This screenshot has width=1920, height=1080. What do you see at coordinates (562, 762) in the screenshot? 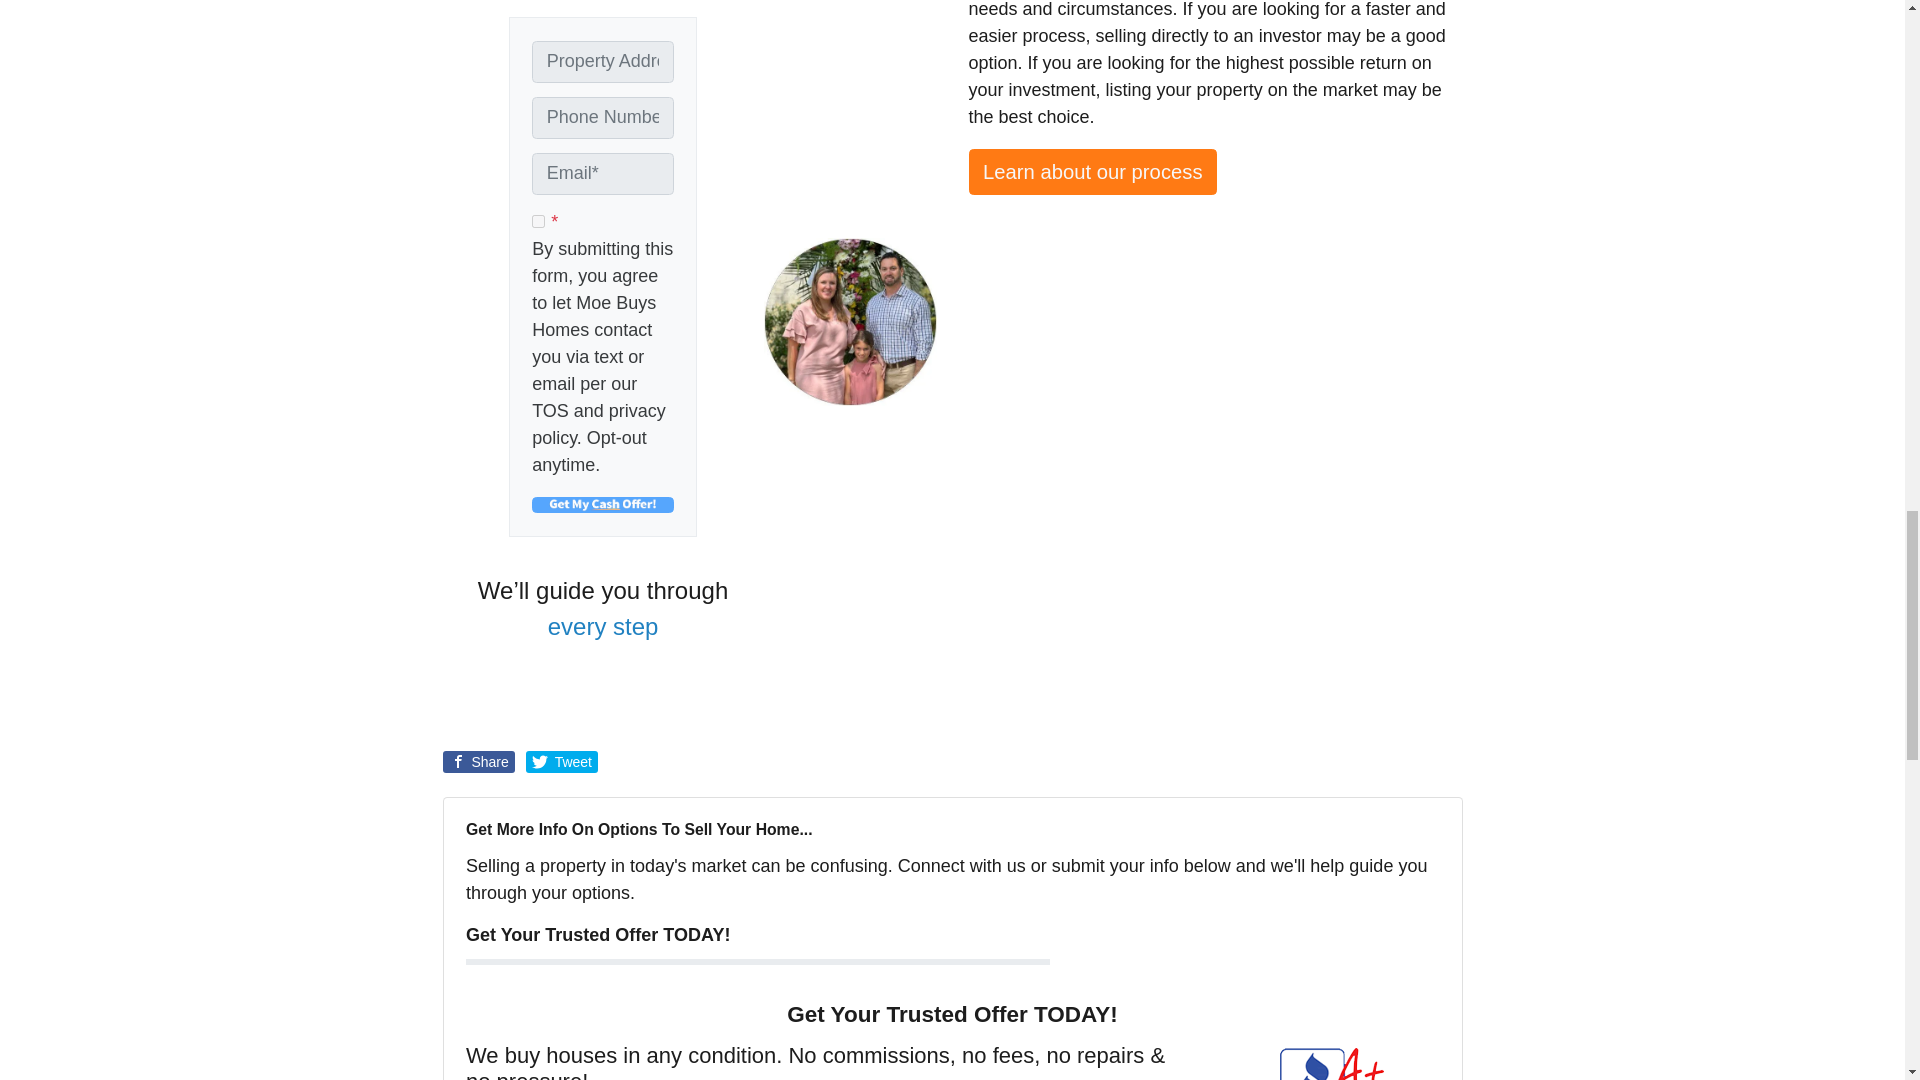
I see `Share on Twitter` at bounding box center [562, 762].